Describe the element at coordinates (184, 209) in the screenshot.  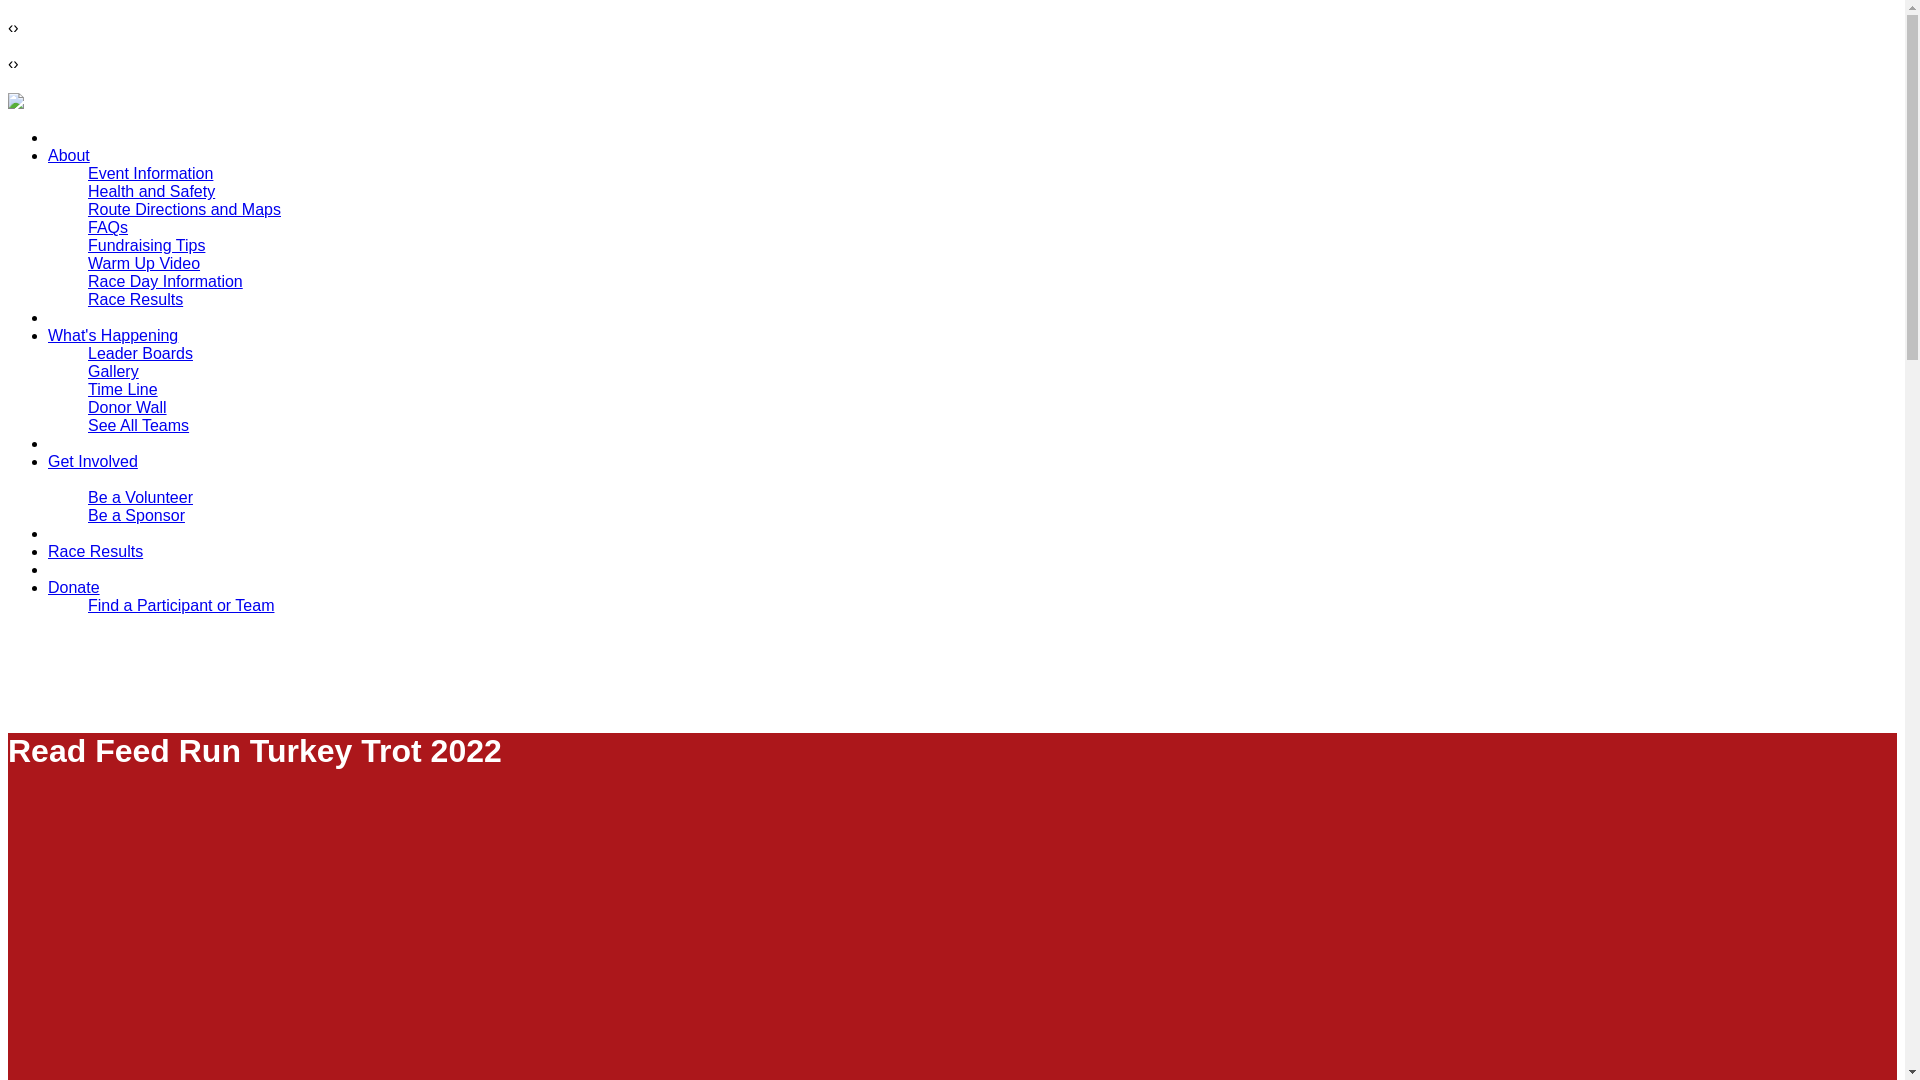
I see `Route Directions and Maps` at that location.